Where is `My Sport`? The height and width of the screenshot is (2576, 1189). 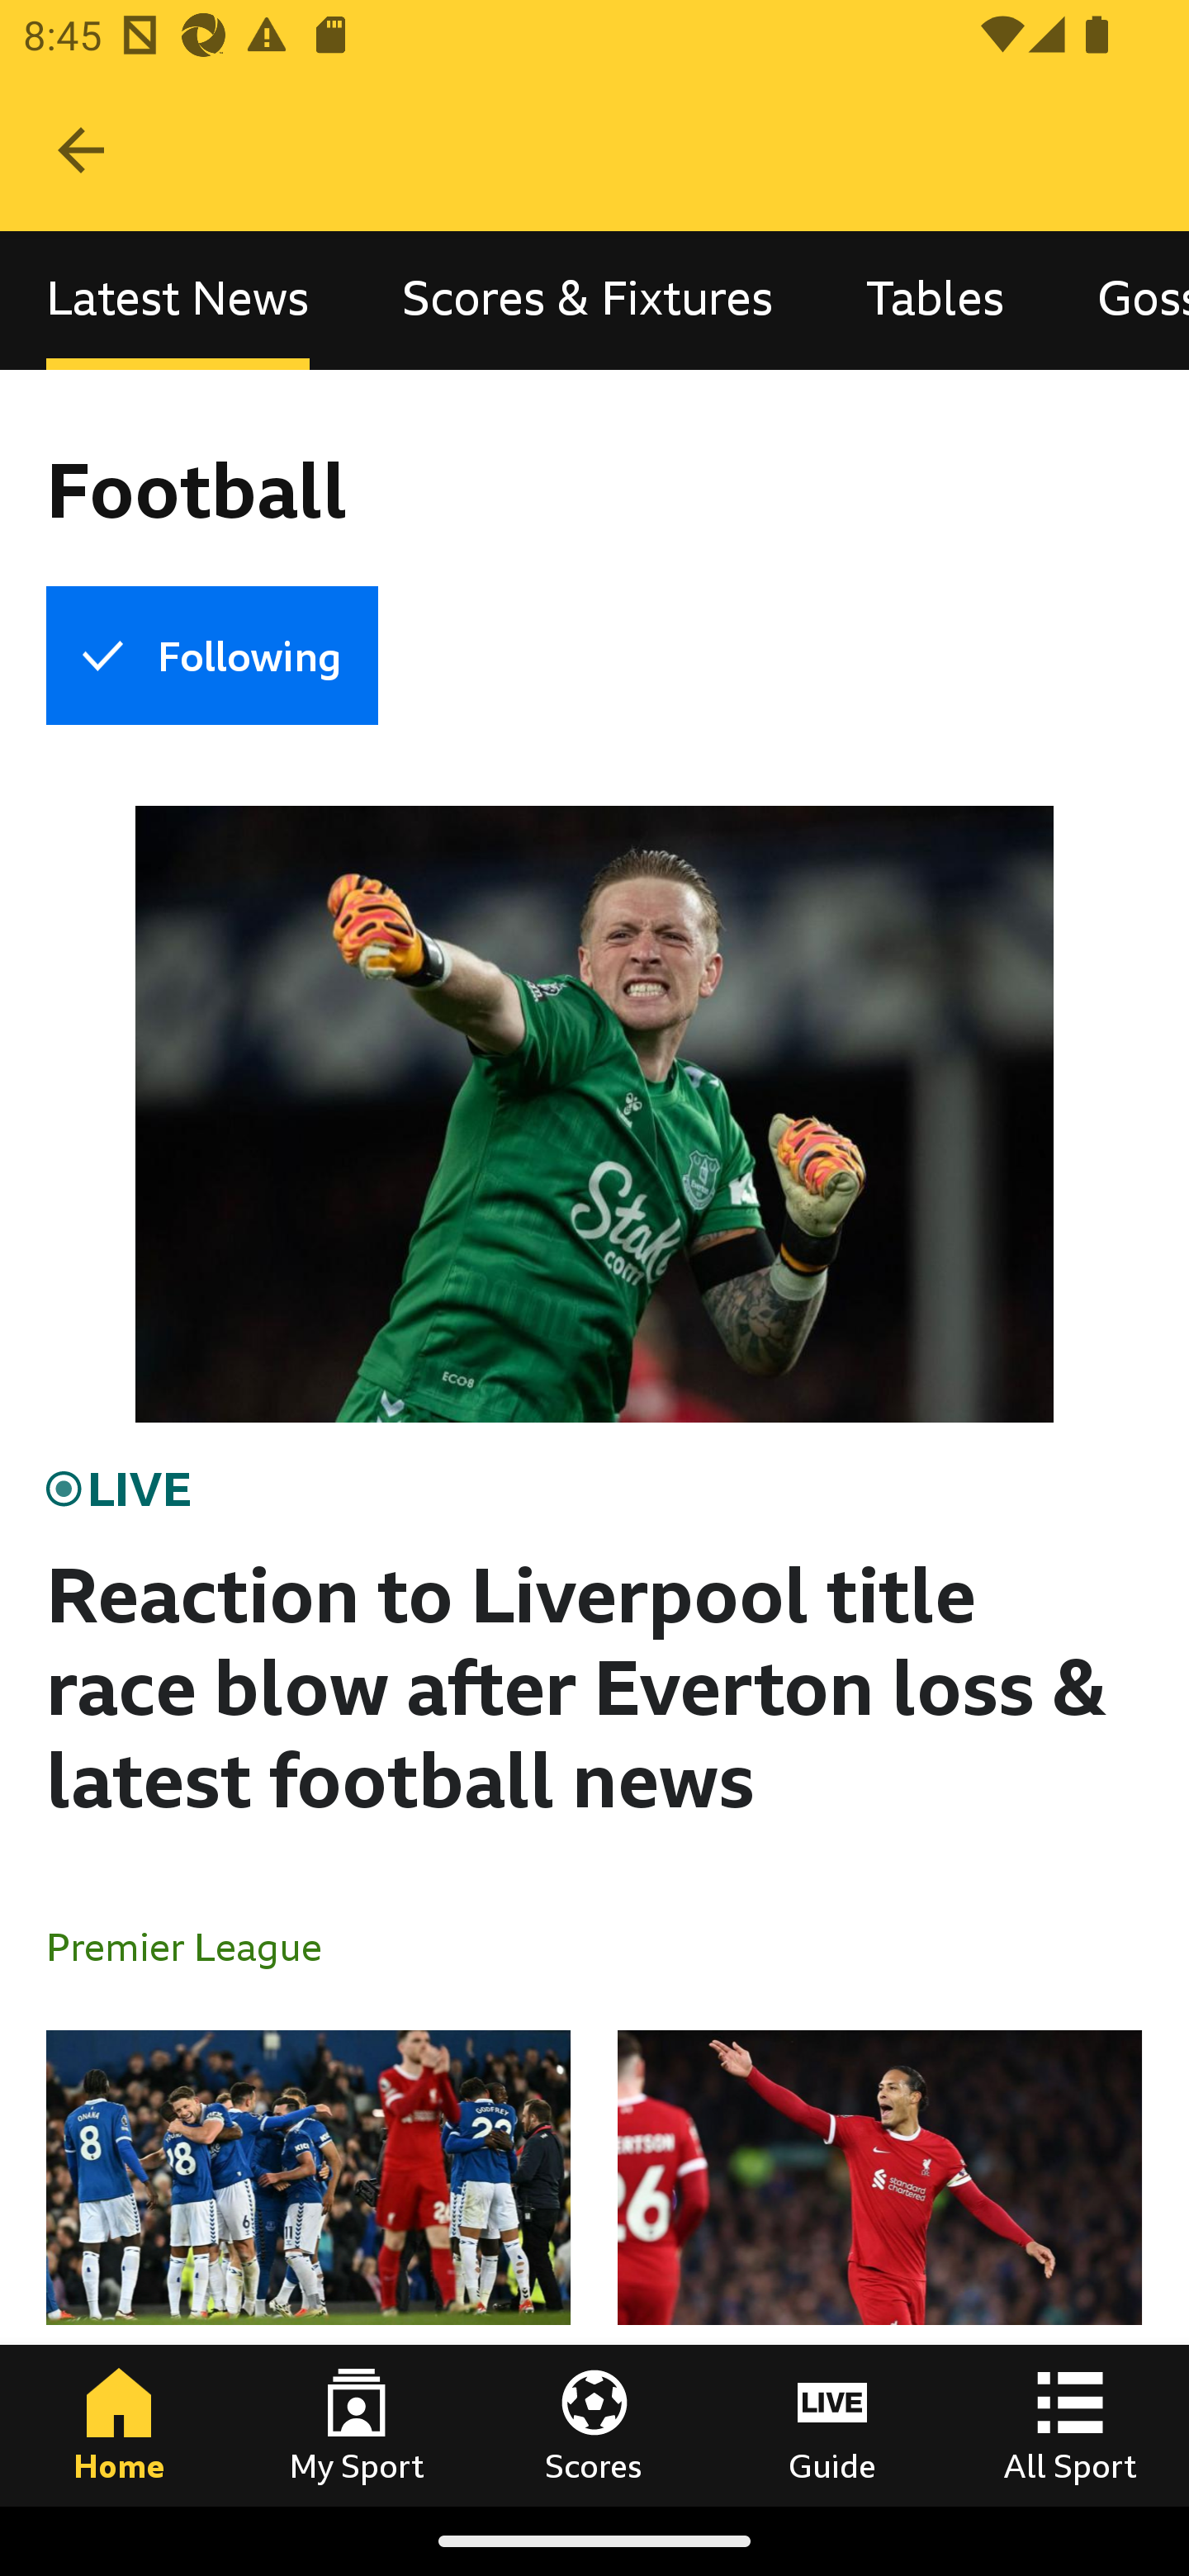
My Sport is located at coordinates (357, 2425).